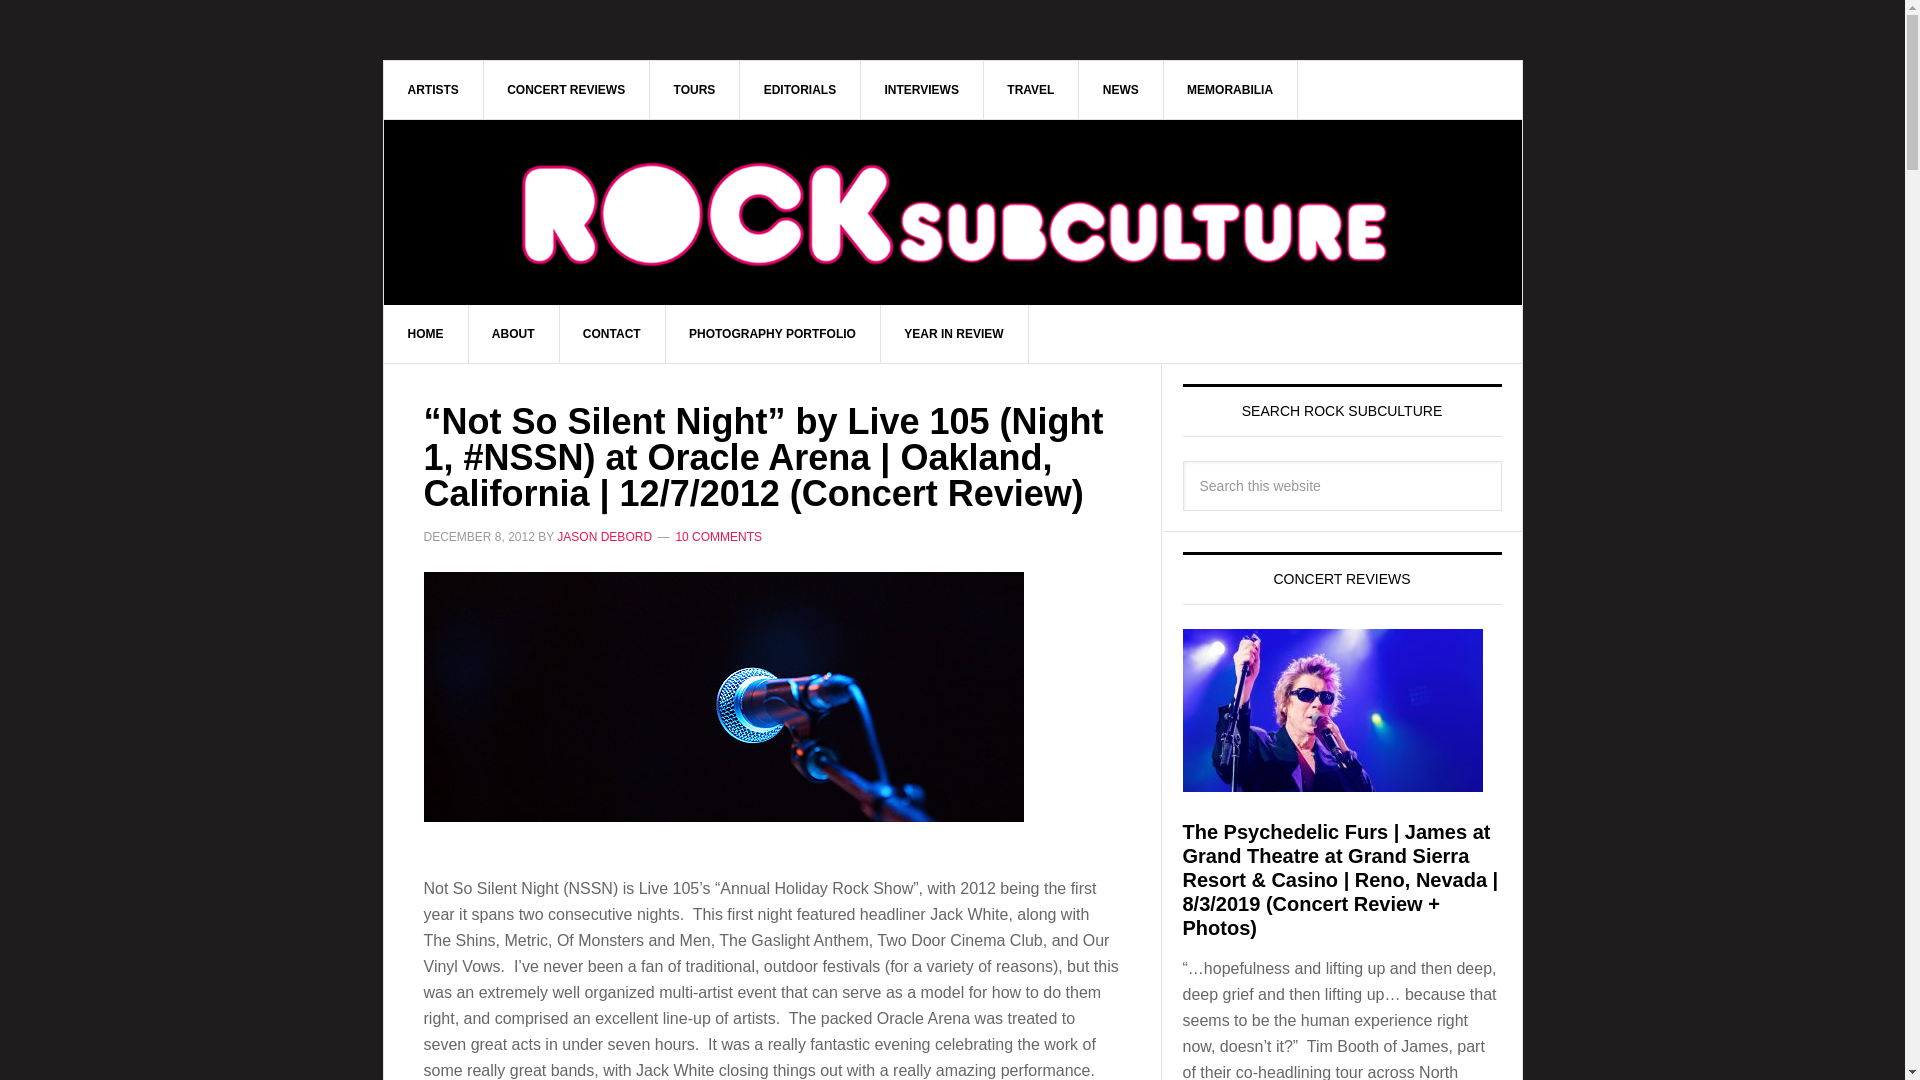  Describe the element at coordinates (1121, 89) in the screenshot. I see `NEWS` at that location.